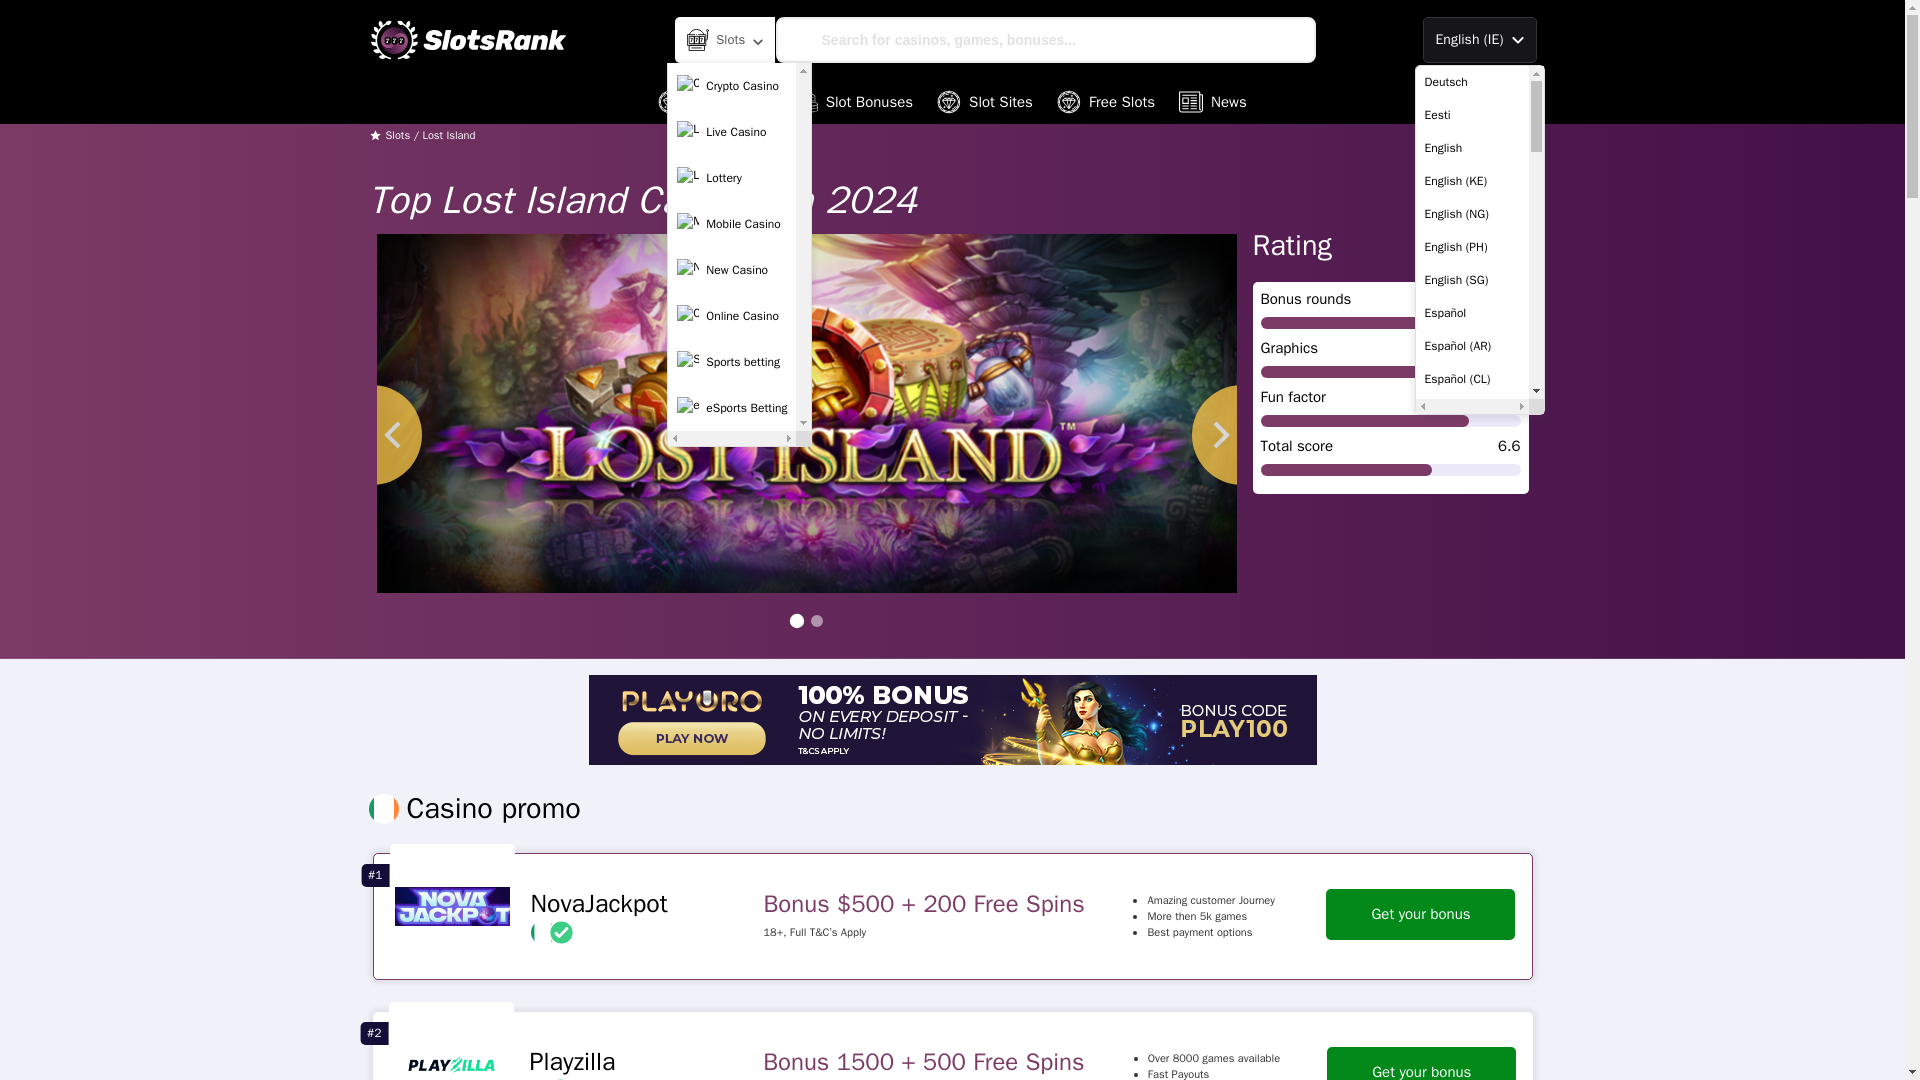 The image size is (1920, 1080). Describe the element at coordinates (732, 85) in the screenshot. I see `Crypto Casino` at that location.